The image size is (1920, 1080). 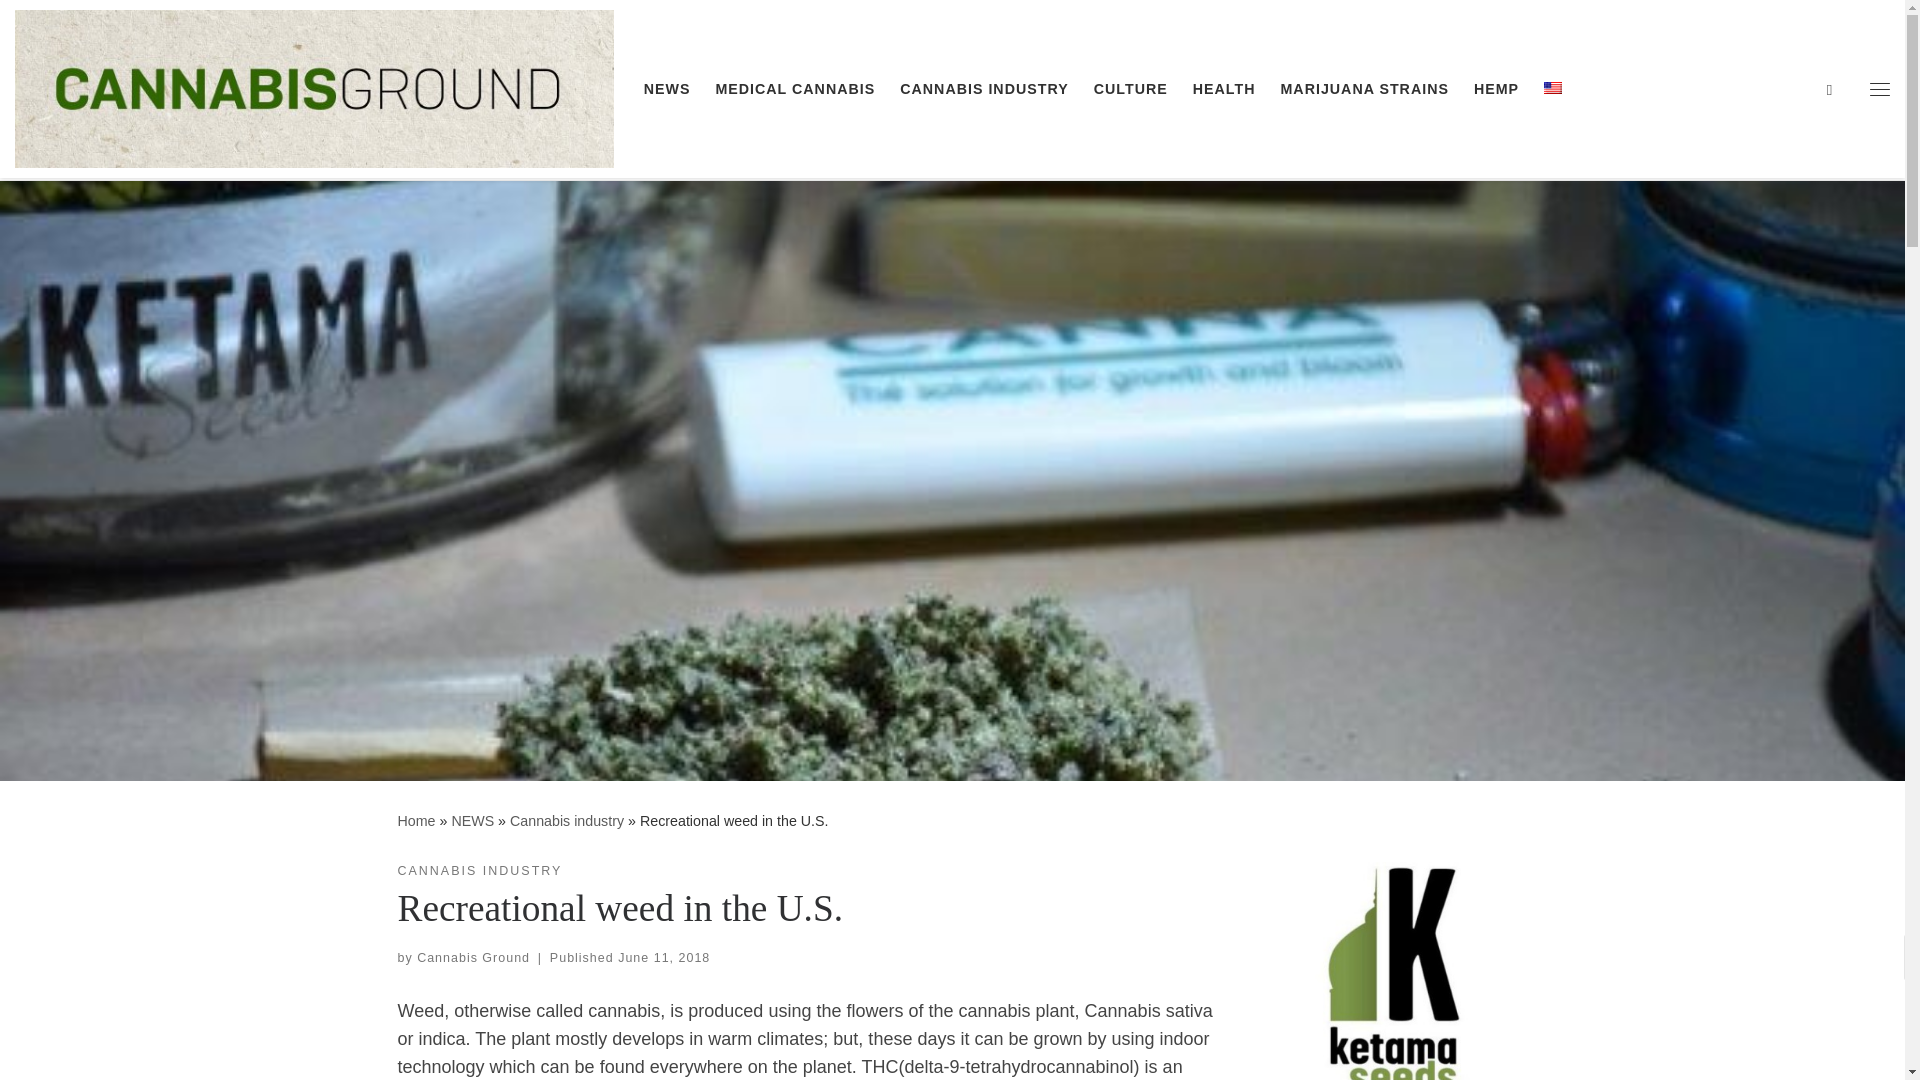 I want to click on Cannabis Ground, so click(x=416, y=821).